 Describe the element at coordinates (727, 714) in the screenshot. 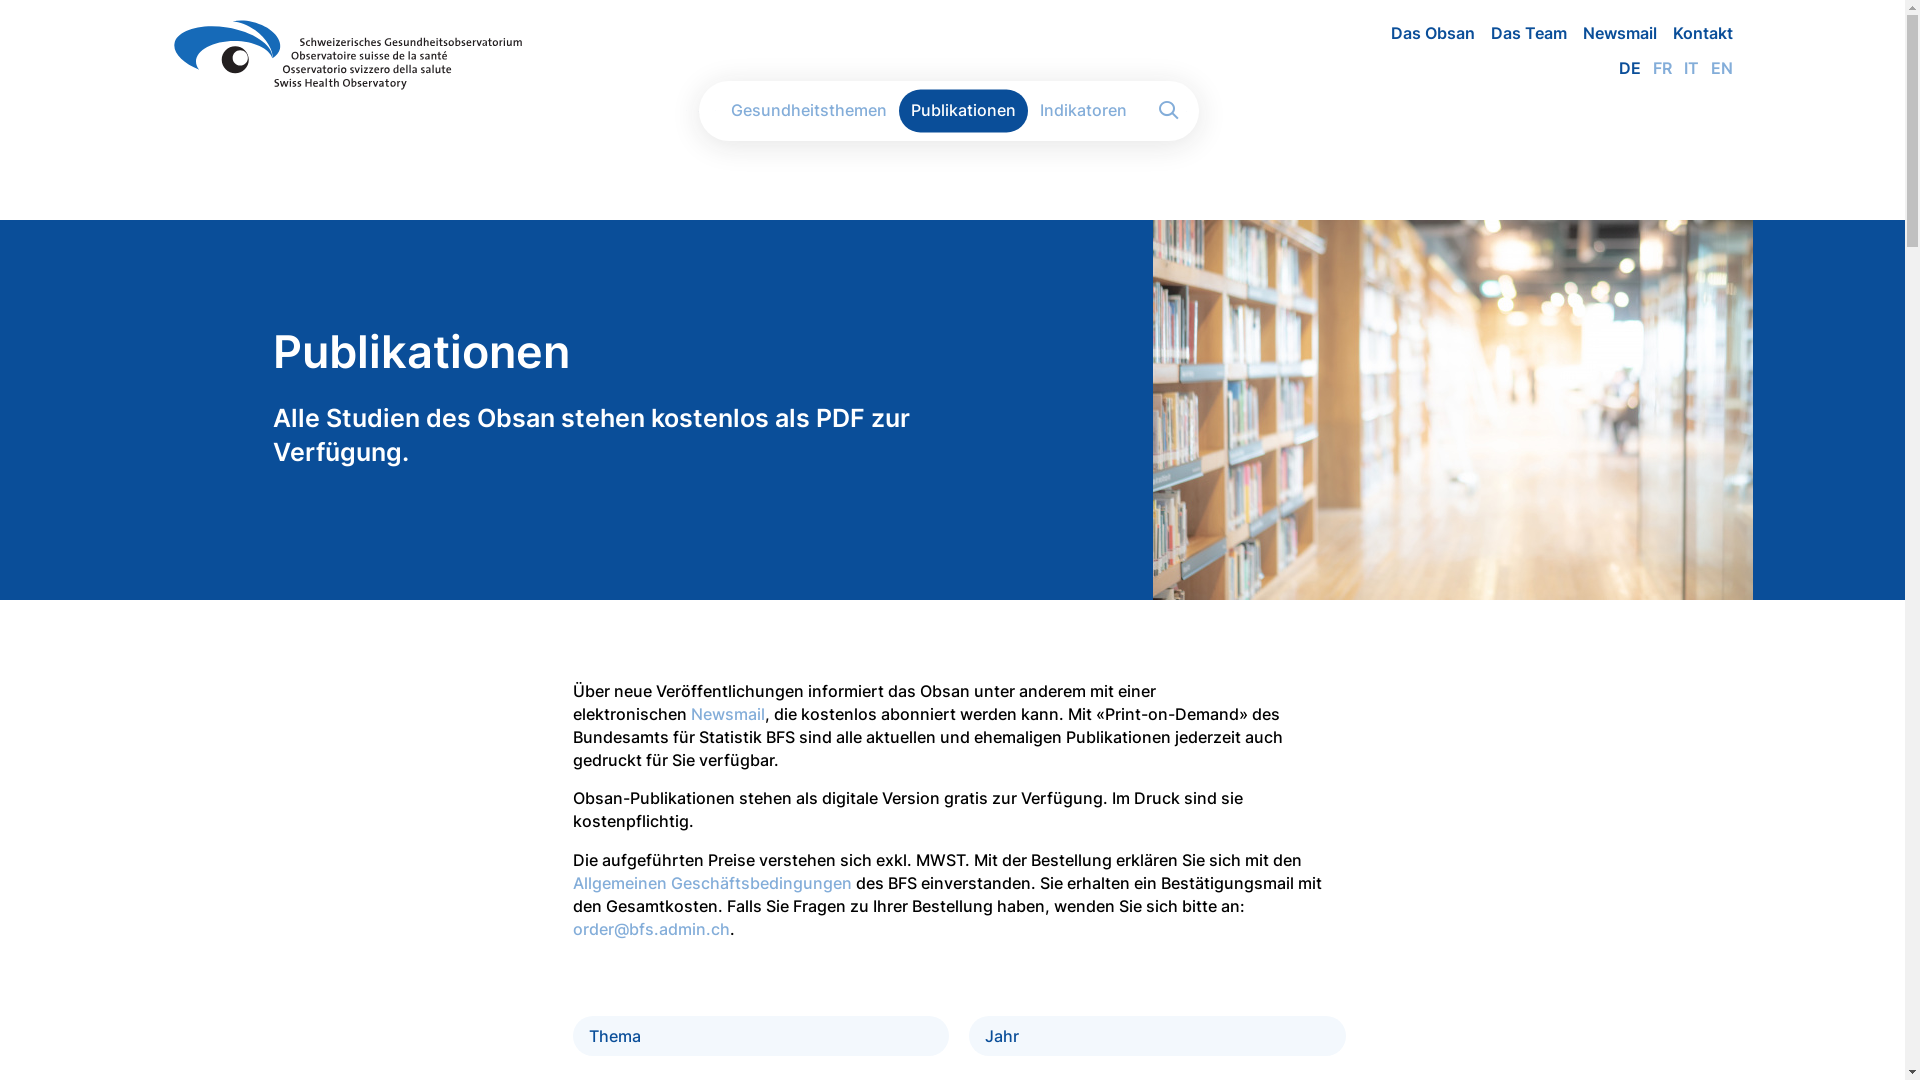

I see `Newsmail` at that location.